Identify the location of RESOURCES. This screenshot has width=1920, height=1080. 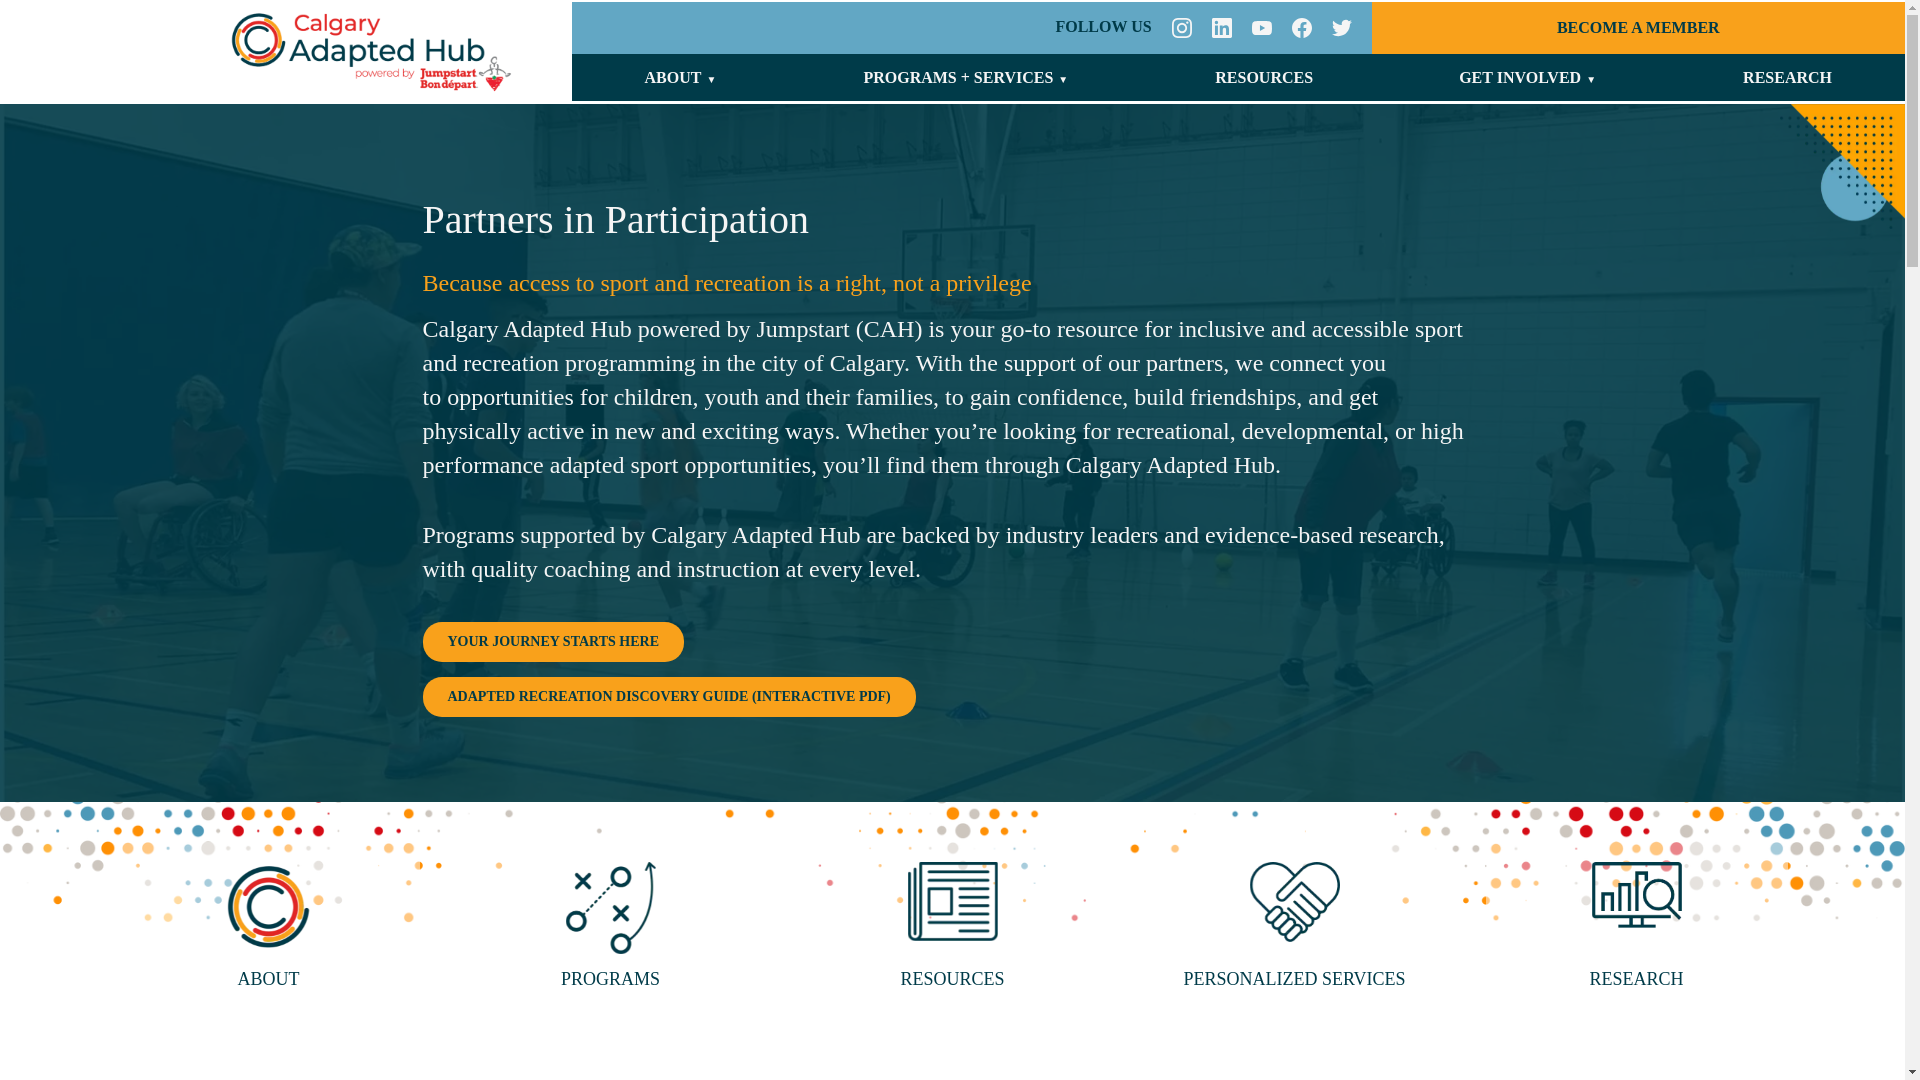
(1264, 78).